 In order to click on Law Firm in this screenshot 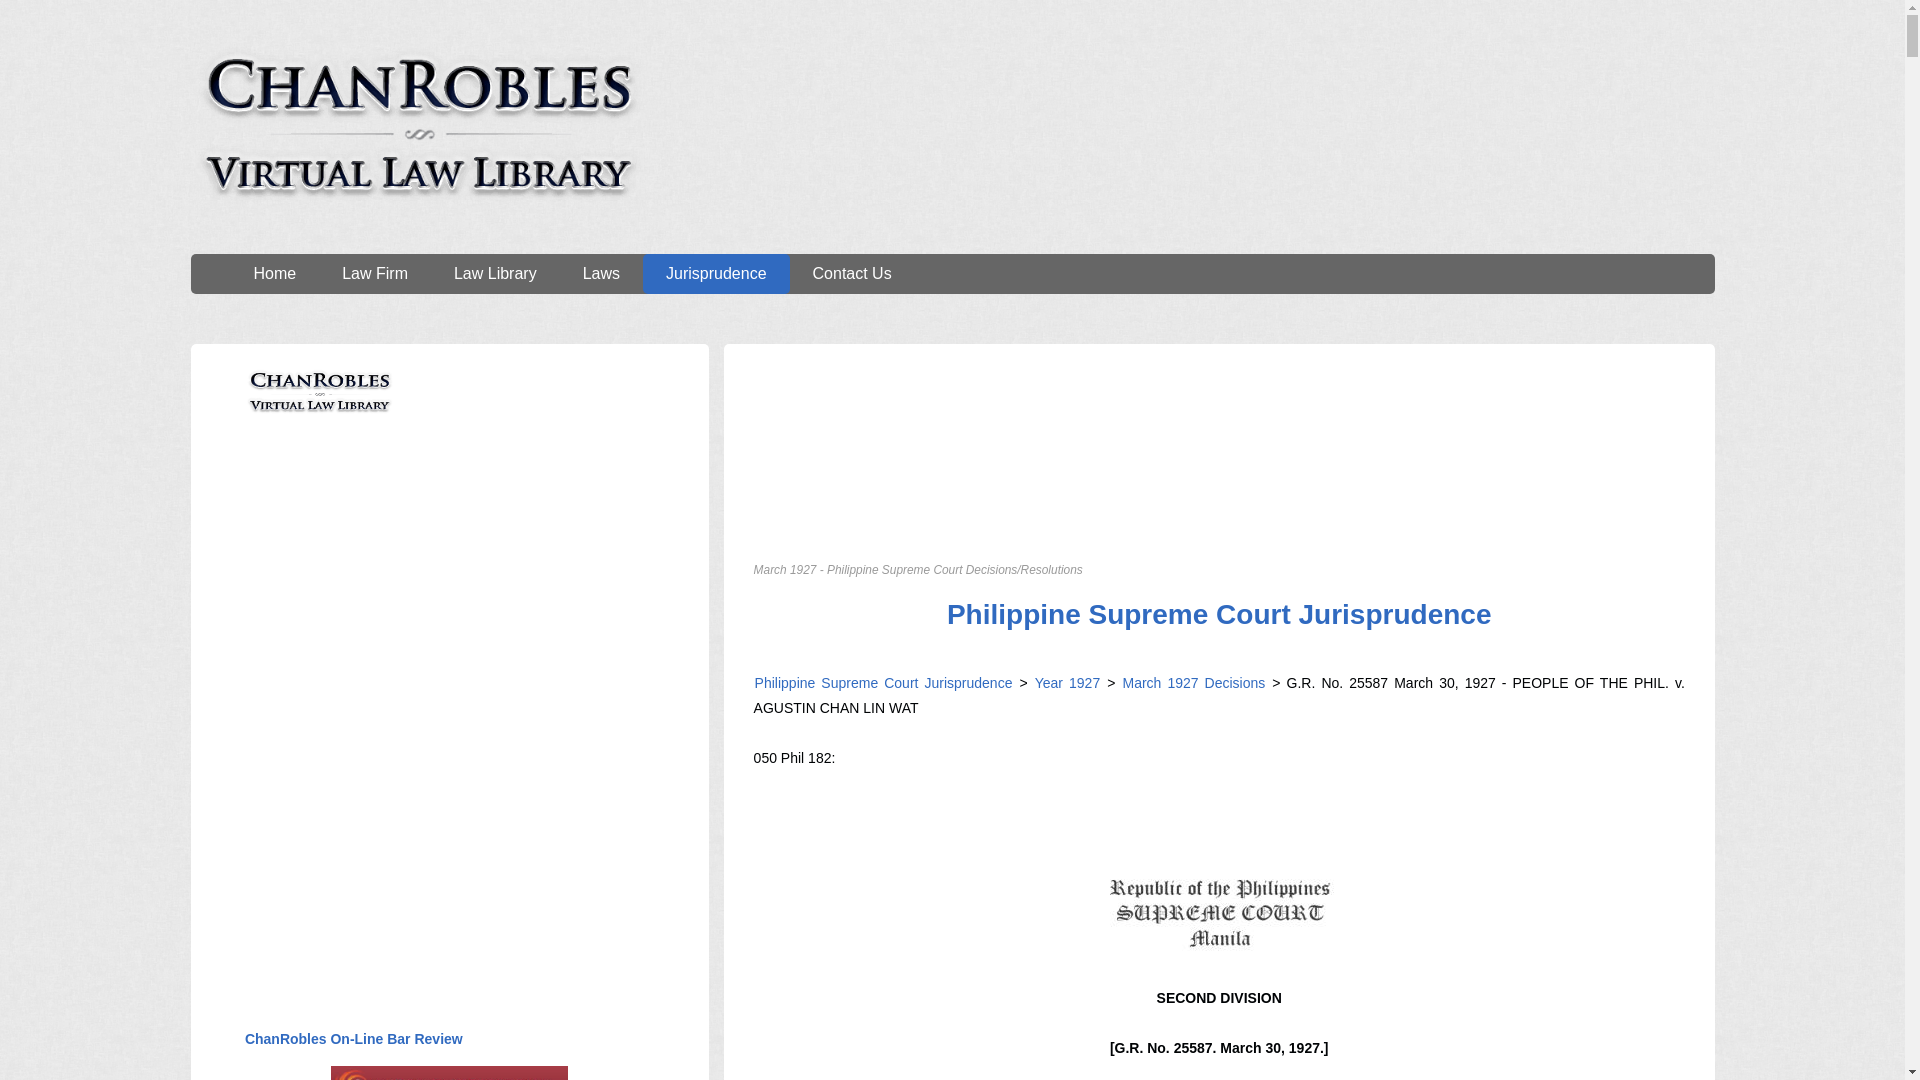, I will do `click(374, 273)`.